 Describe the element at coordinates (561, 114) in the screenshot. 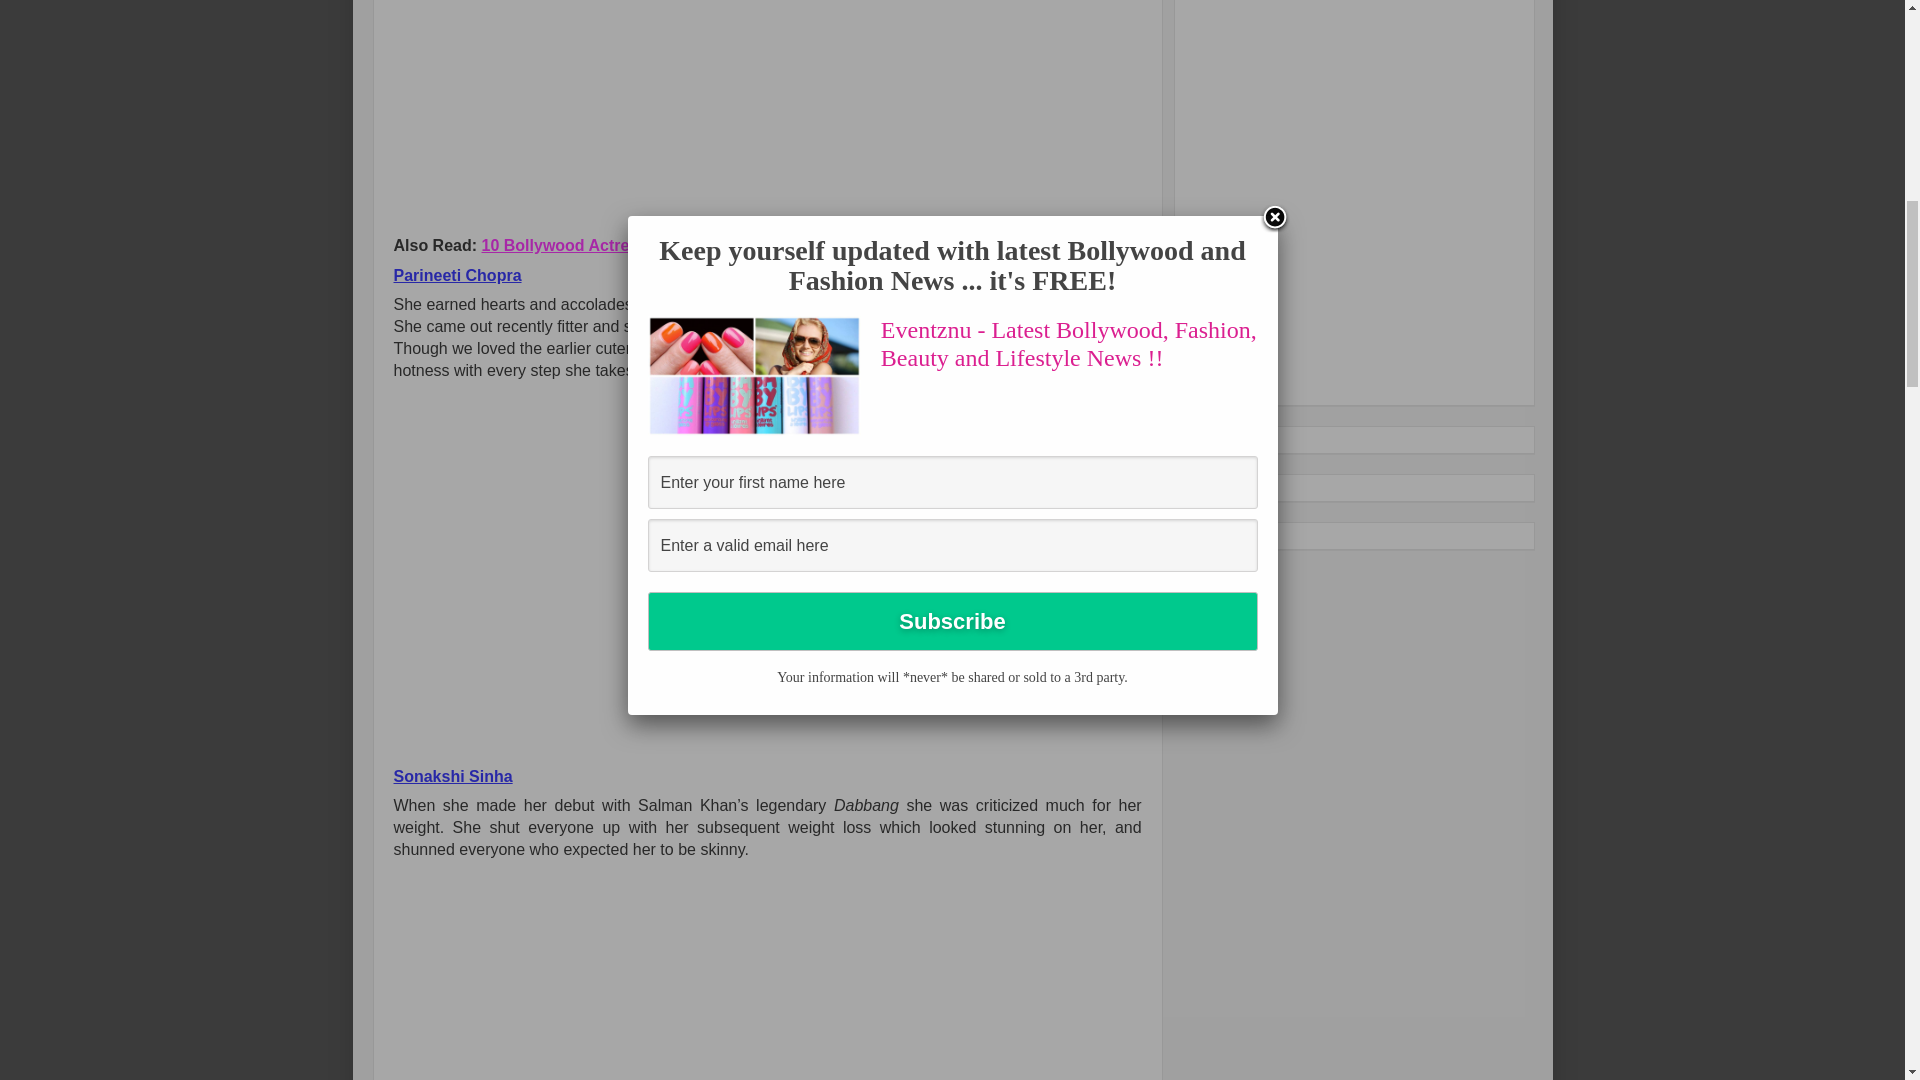

I see `Advertisement` at that location.